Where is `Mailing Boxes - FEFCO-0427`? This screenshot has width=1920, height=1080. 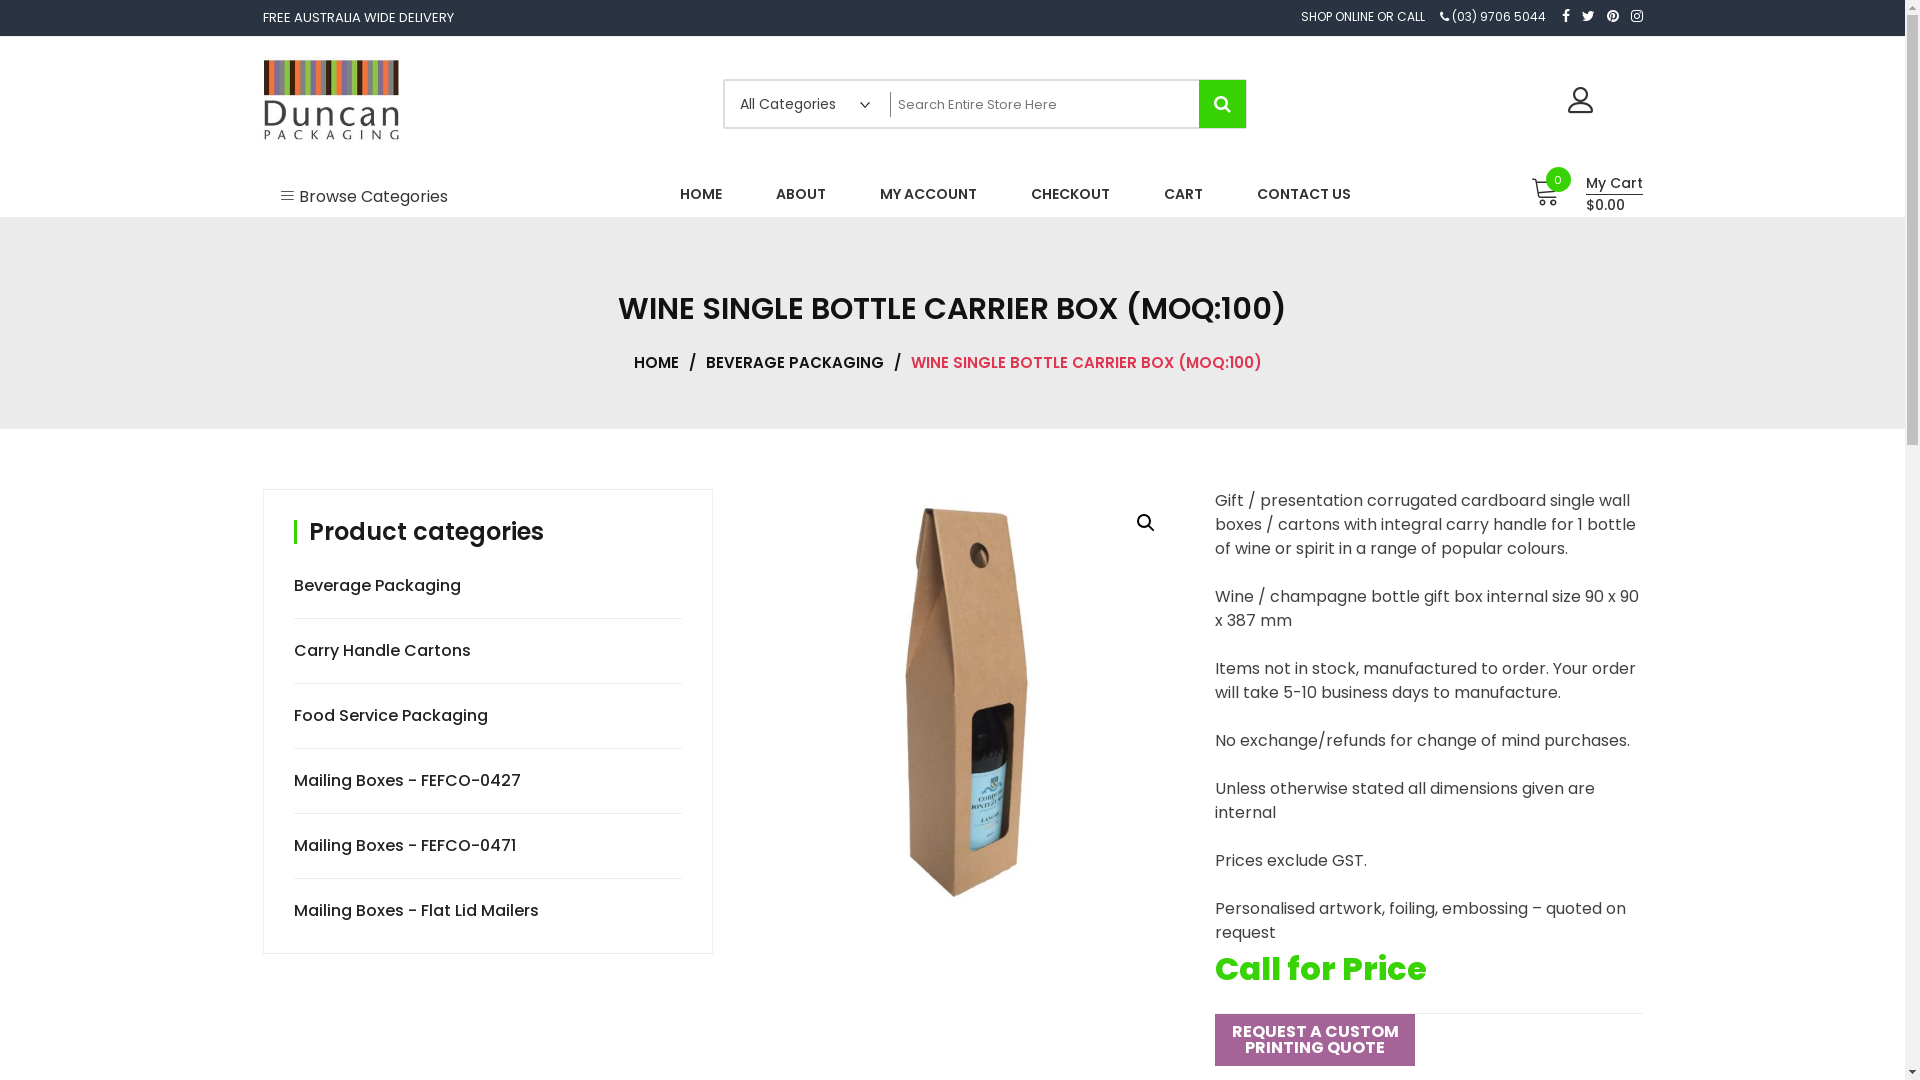 Mailing Boxes - FEFCO-0427 is located at coordinates (410, 780).